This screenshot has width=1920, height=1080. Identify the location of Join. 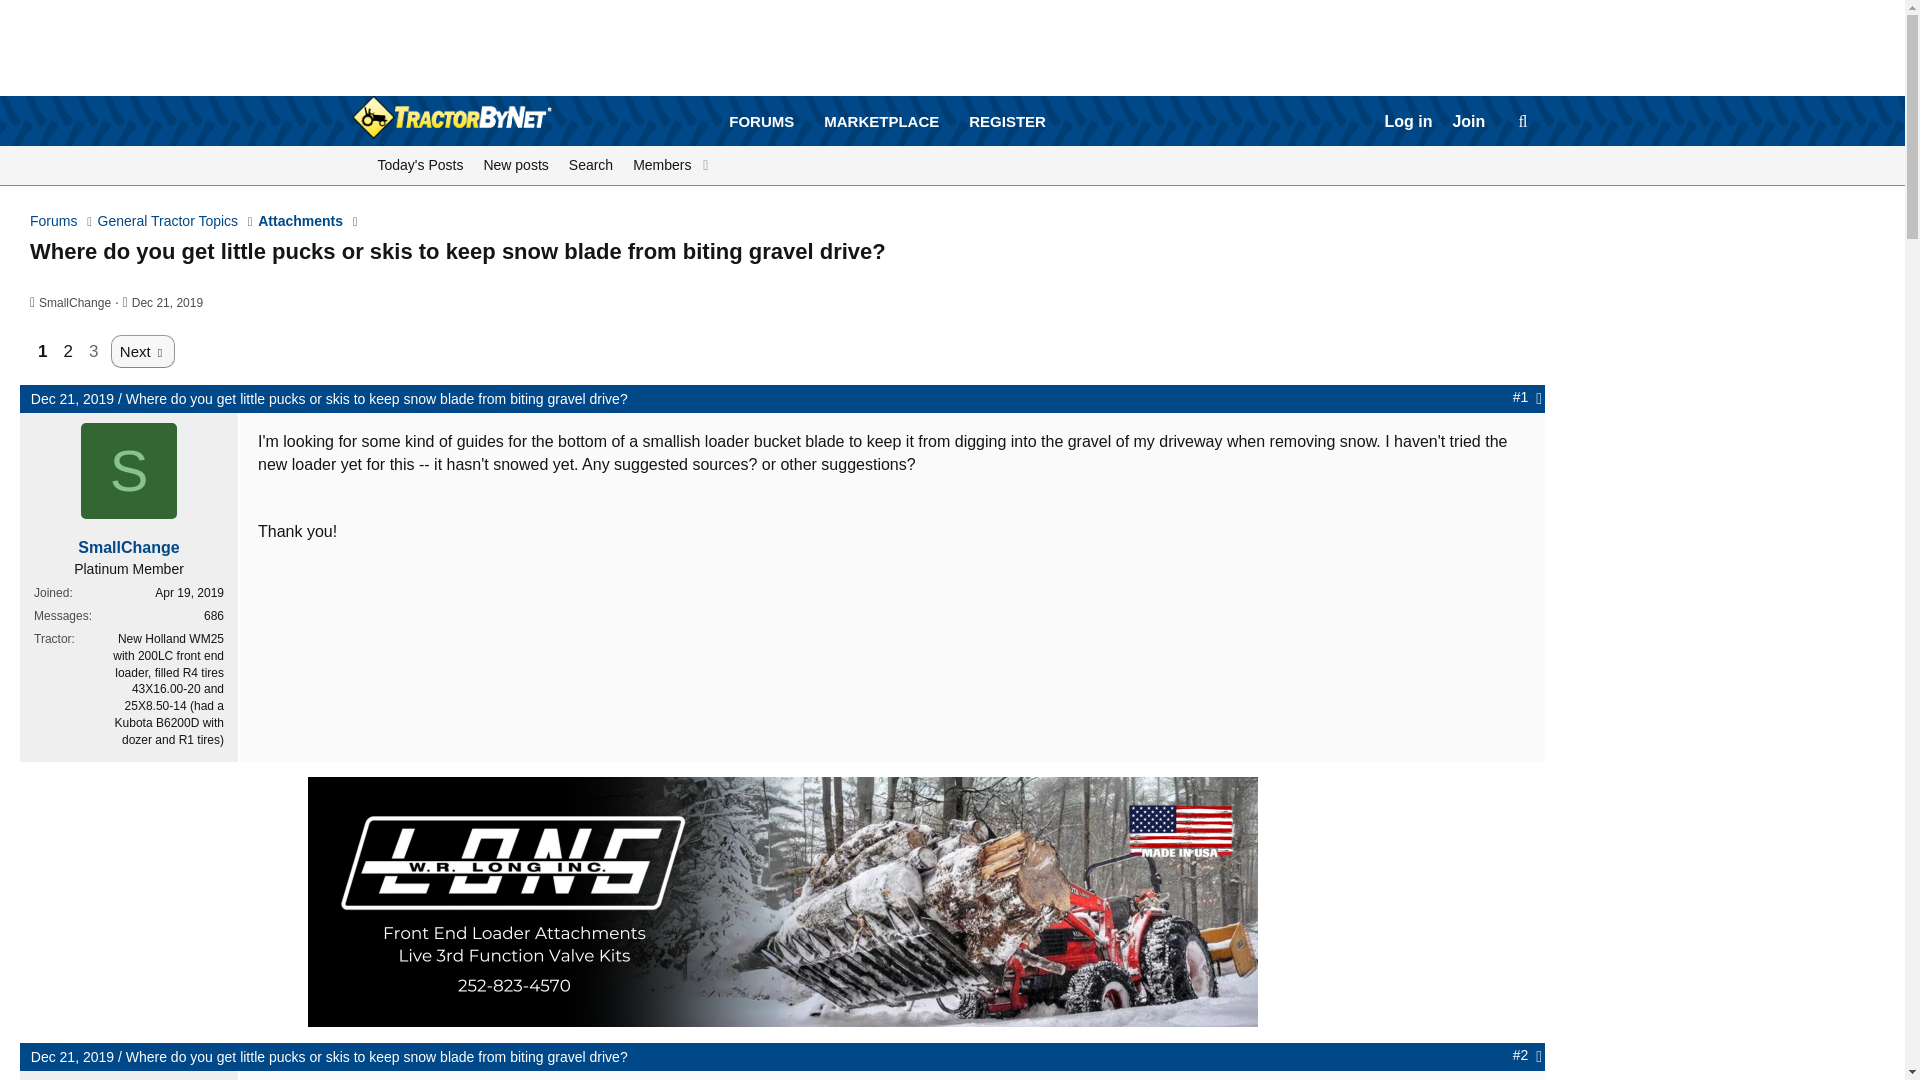
(1468, 122).